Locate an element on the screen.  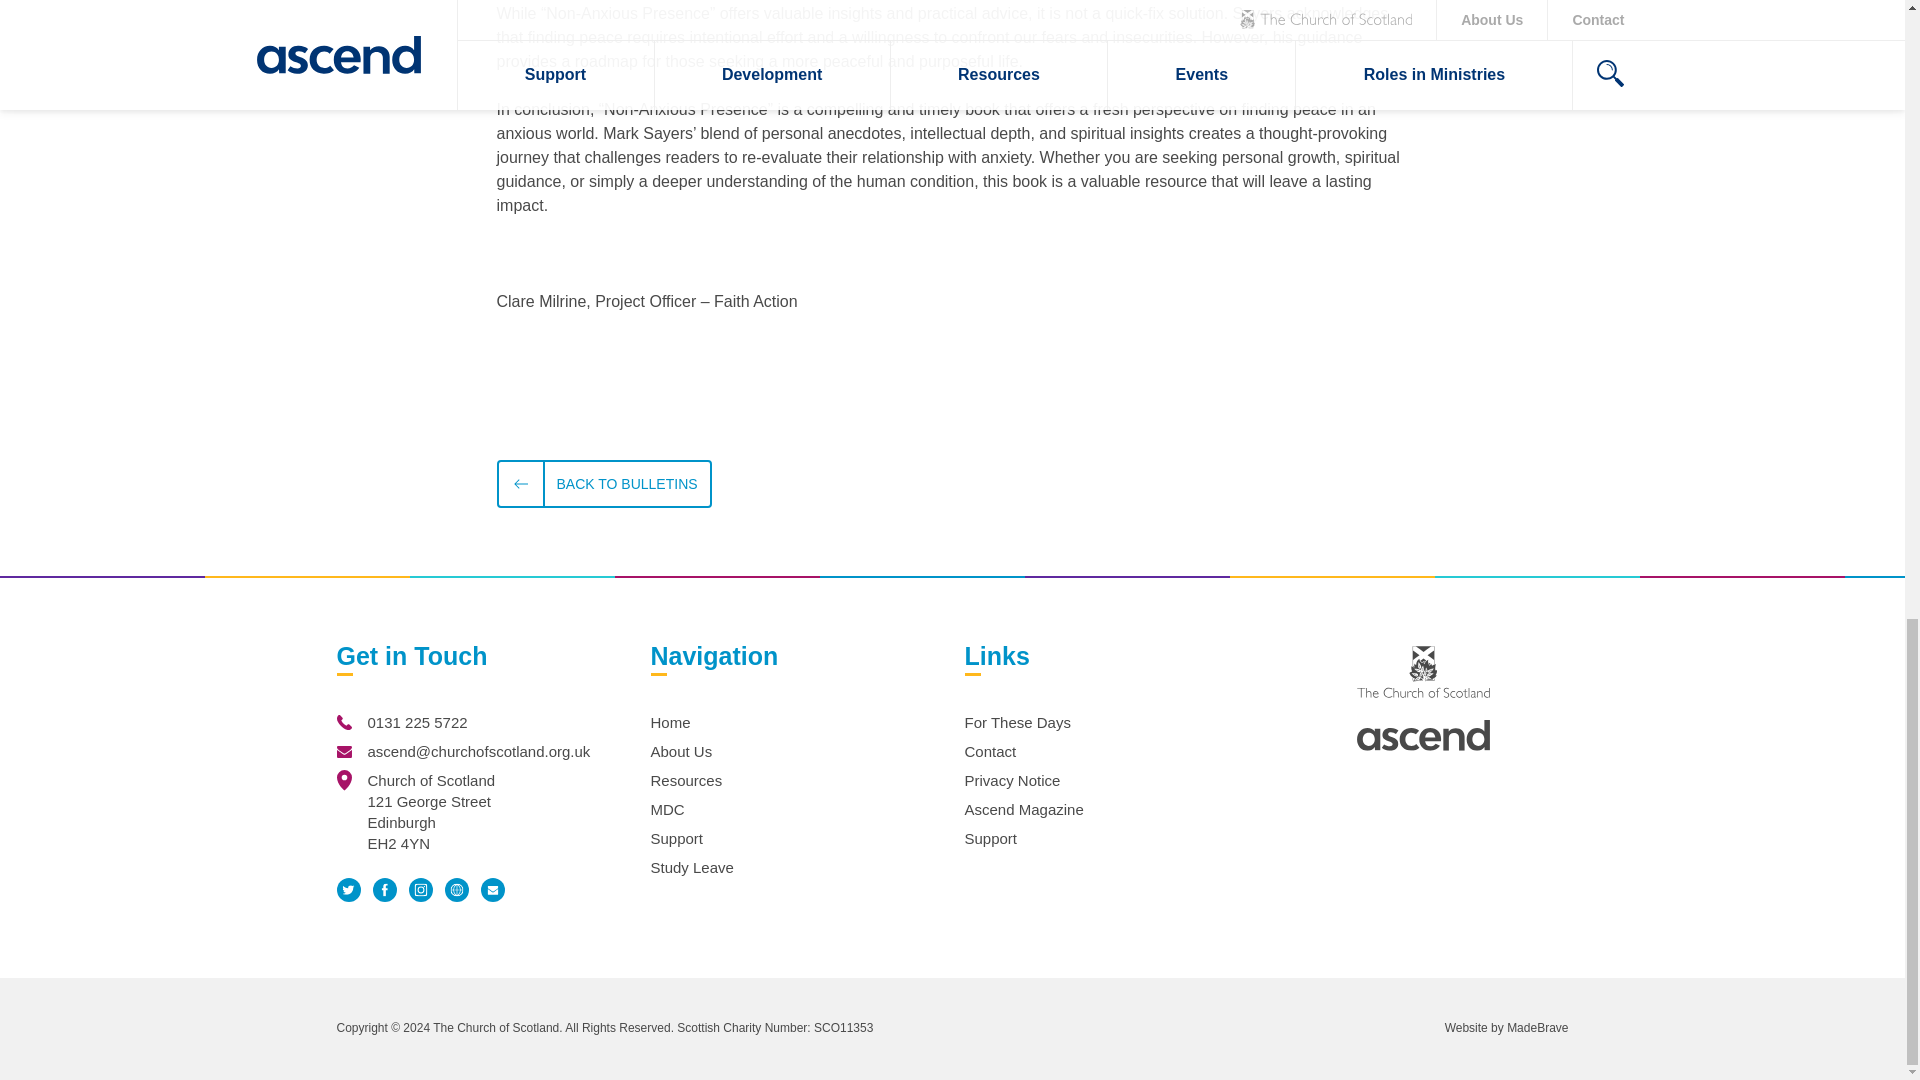
BACK TO BULLETINS is located at coordinates (602, 484).